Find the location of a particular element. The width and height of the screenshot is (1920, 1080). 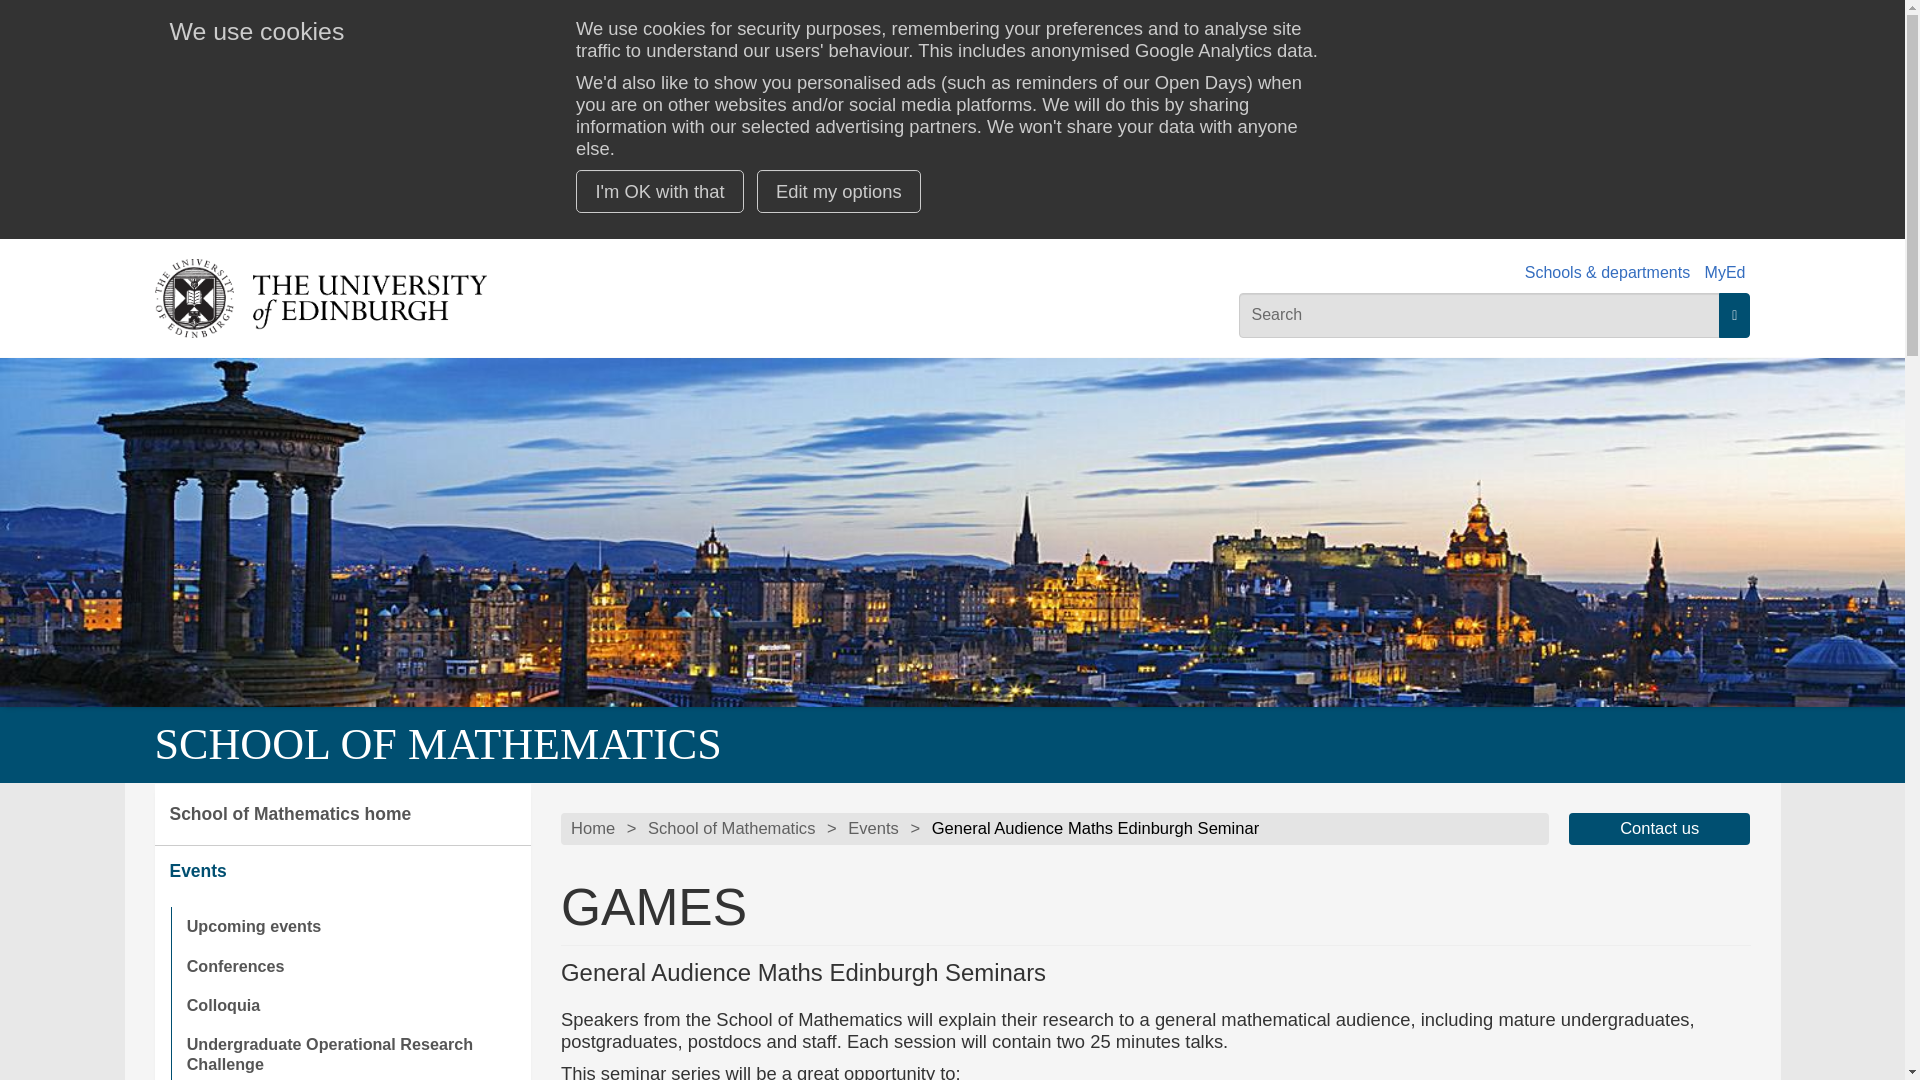

Colloquia is located at coordinates (350, 1005).